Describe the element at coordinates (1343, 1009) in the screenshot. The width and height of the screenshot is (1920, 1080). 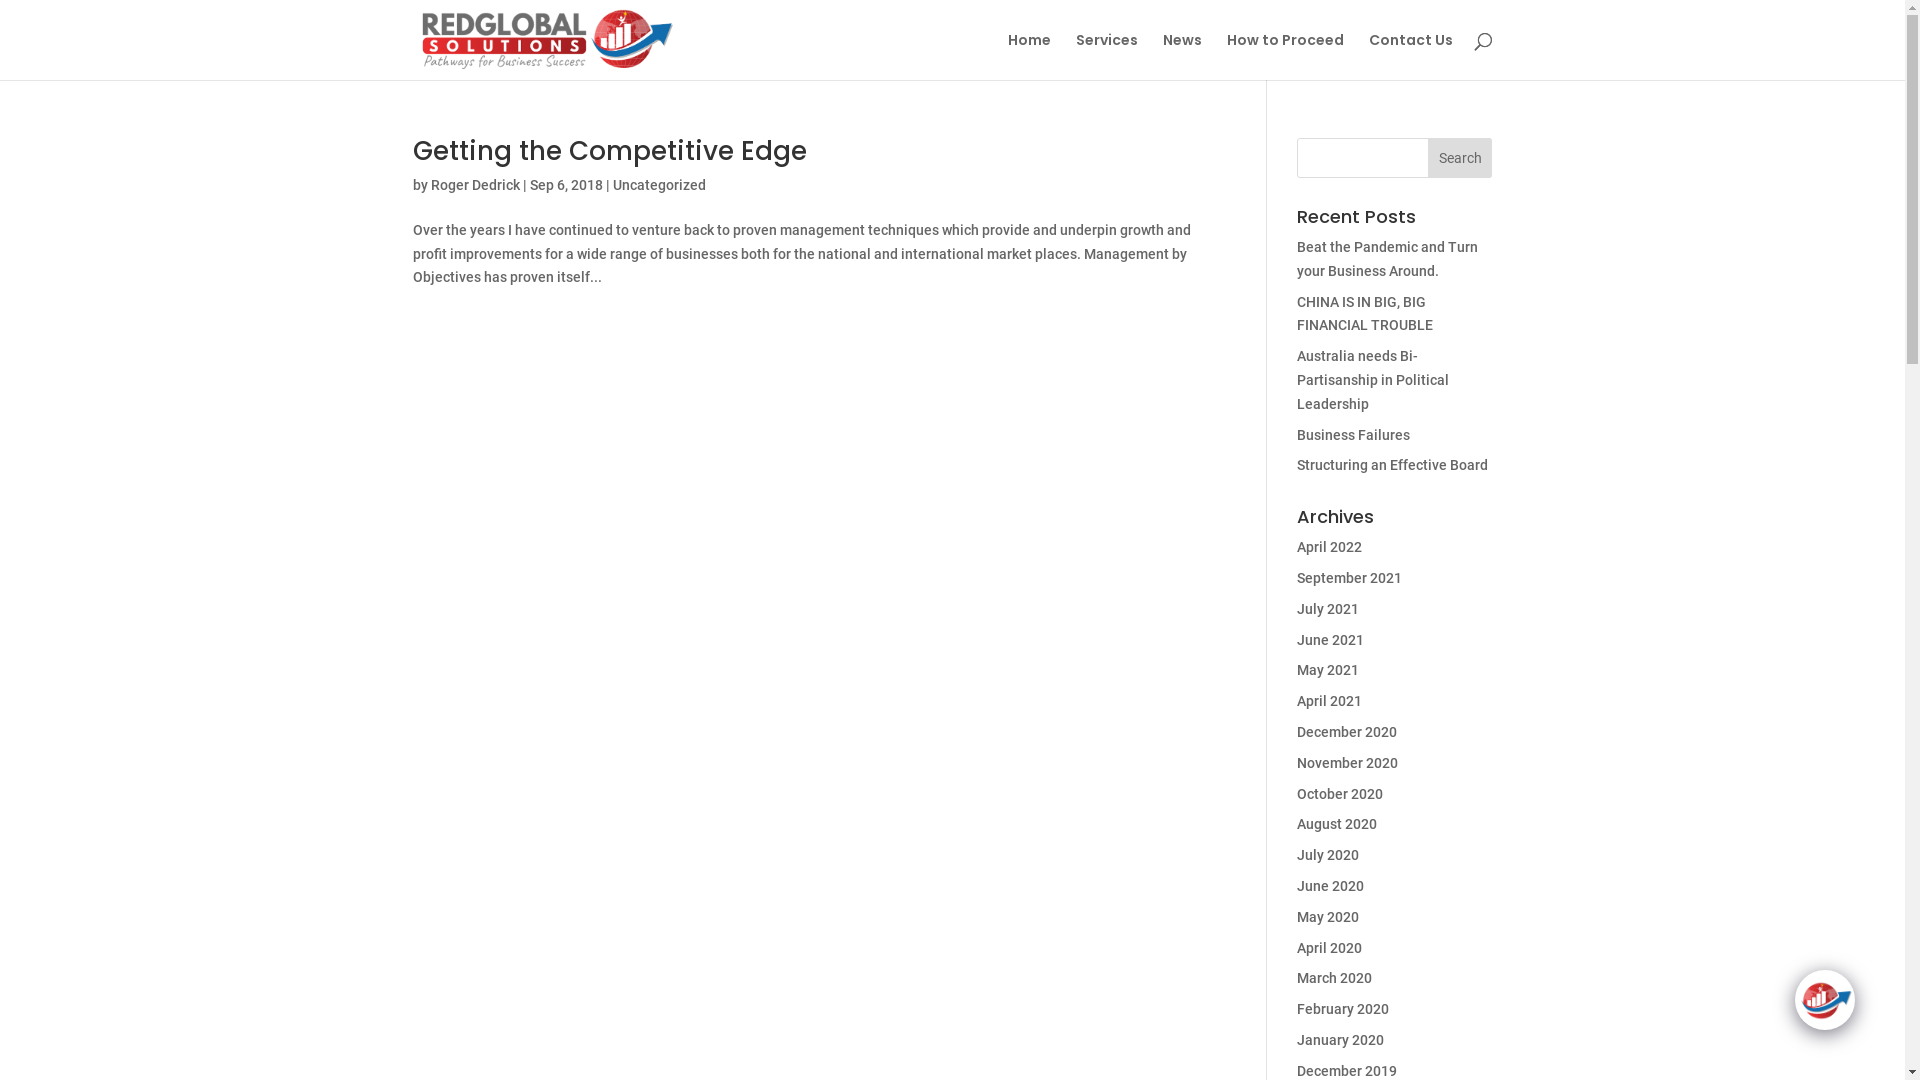
I see `February 2020` at that location.